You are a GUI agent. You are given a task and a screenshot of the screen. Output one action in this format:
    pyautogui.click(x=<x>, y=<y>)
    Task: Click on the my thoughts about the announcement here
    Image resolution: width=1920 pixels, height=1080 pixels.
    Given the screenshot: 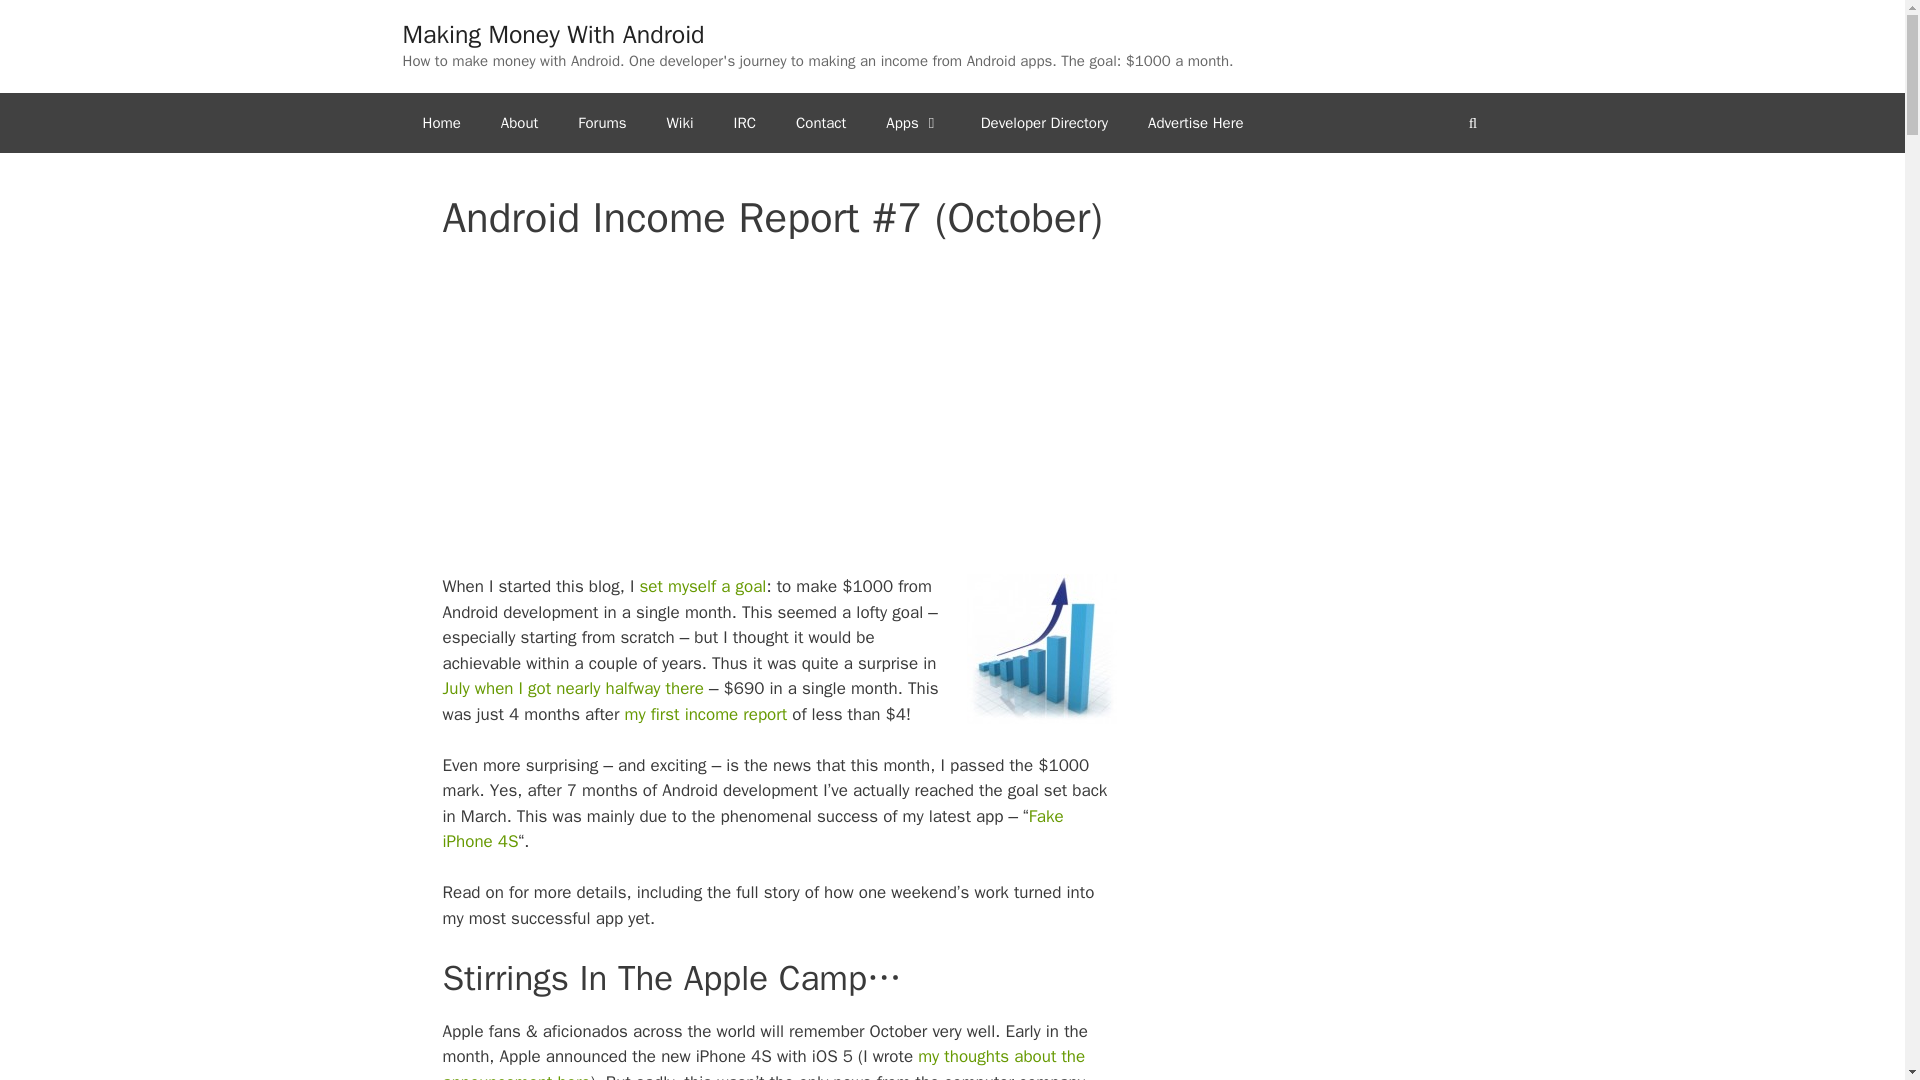 What is the action you would take?
    pyautogui.click(x=762, y=1063)
    